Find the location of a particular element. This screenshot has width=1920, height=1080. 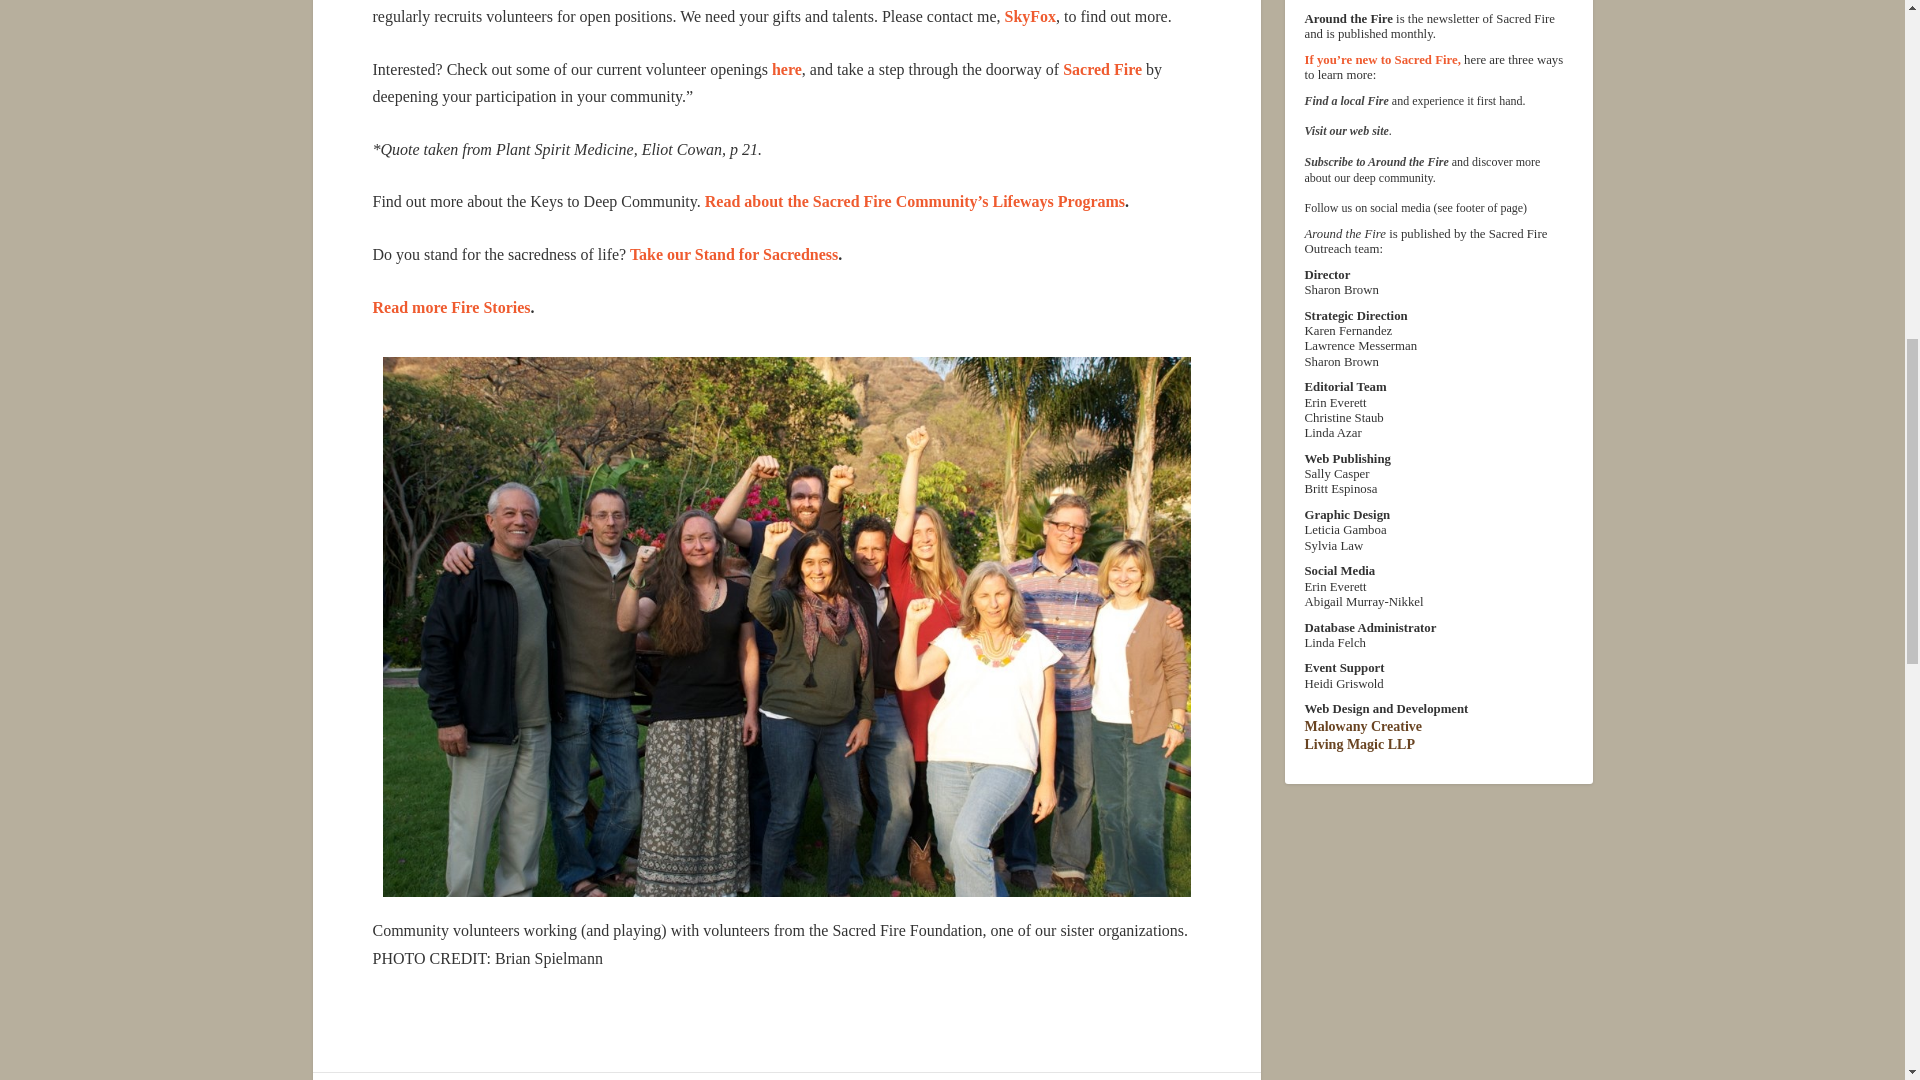

Lifeways Program - keys to deep community is located at coordinates (914, 201).